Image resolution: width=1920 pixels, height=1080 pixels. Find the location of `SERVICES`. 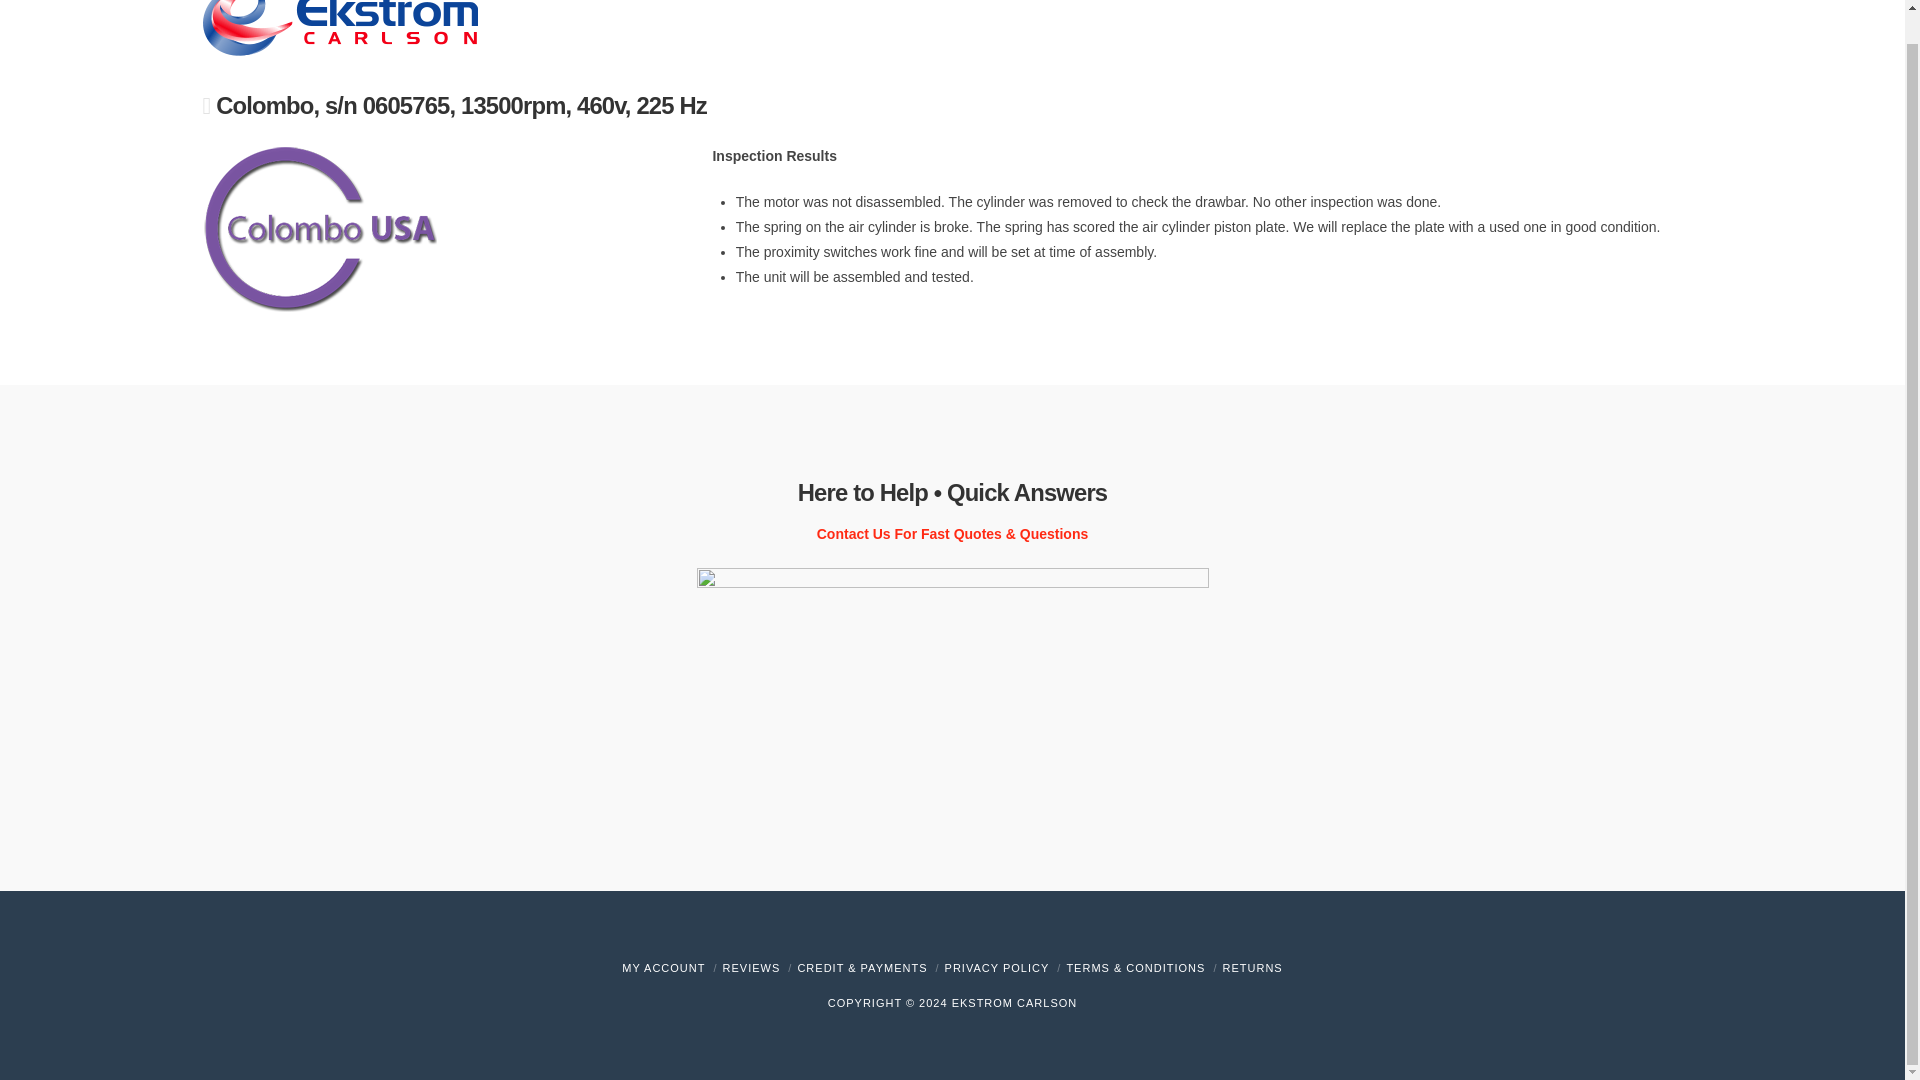

SERVICES is located at coordinates (944, 27).